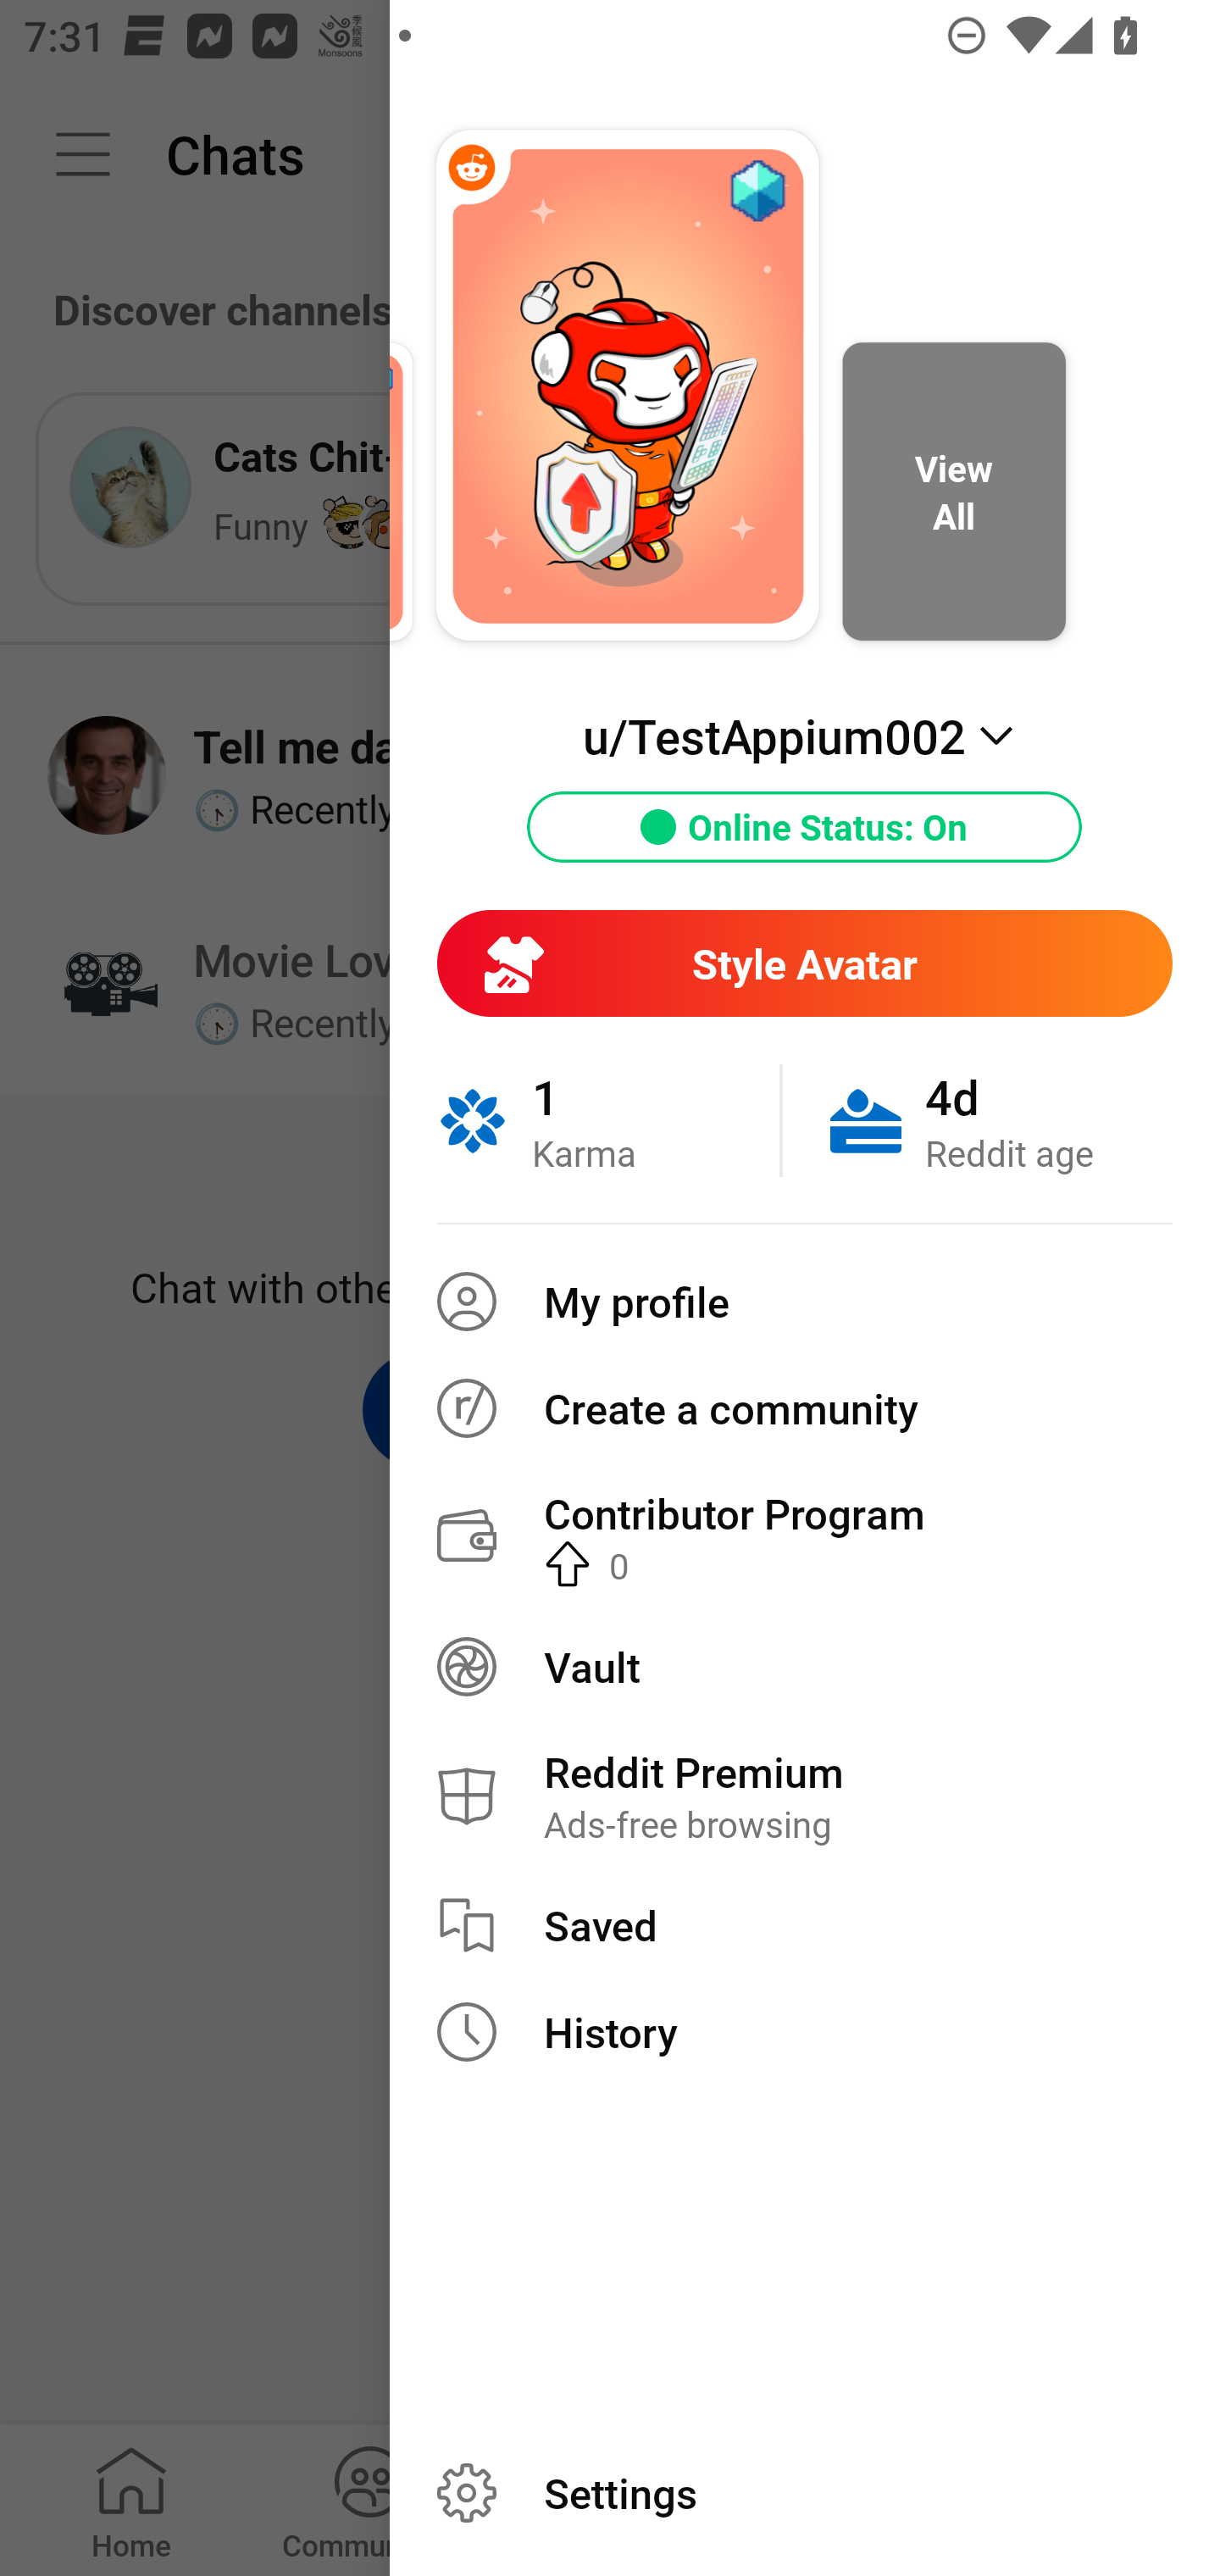 This screenshot has width=1220, height=2576. What do you see at coordinates (805, 2493) in the screenshot?
I see `Settings` at bounding box center [805, 2493].